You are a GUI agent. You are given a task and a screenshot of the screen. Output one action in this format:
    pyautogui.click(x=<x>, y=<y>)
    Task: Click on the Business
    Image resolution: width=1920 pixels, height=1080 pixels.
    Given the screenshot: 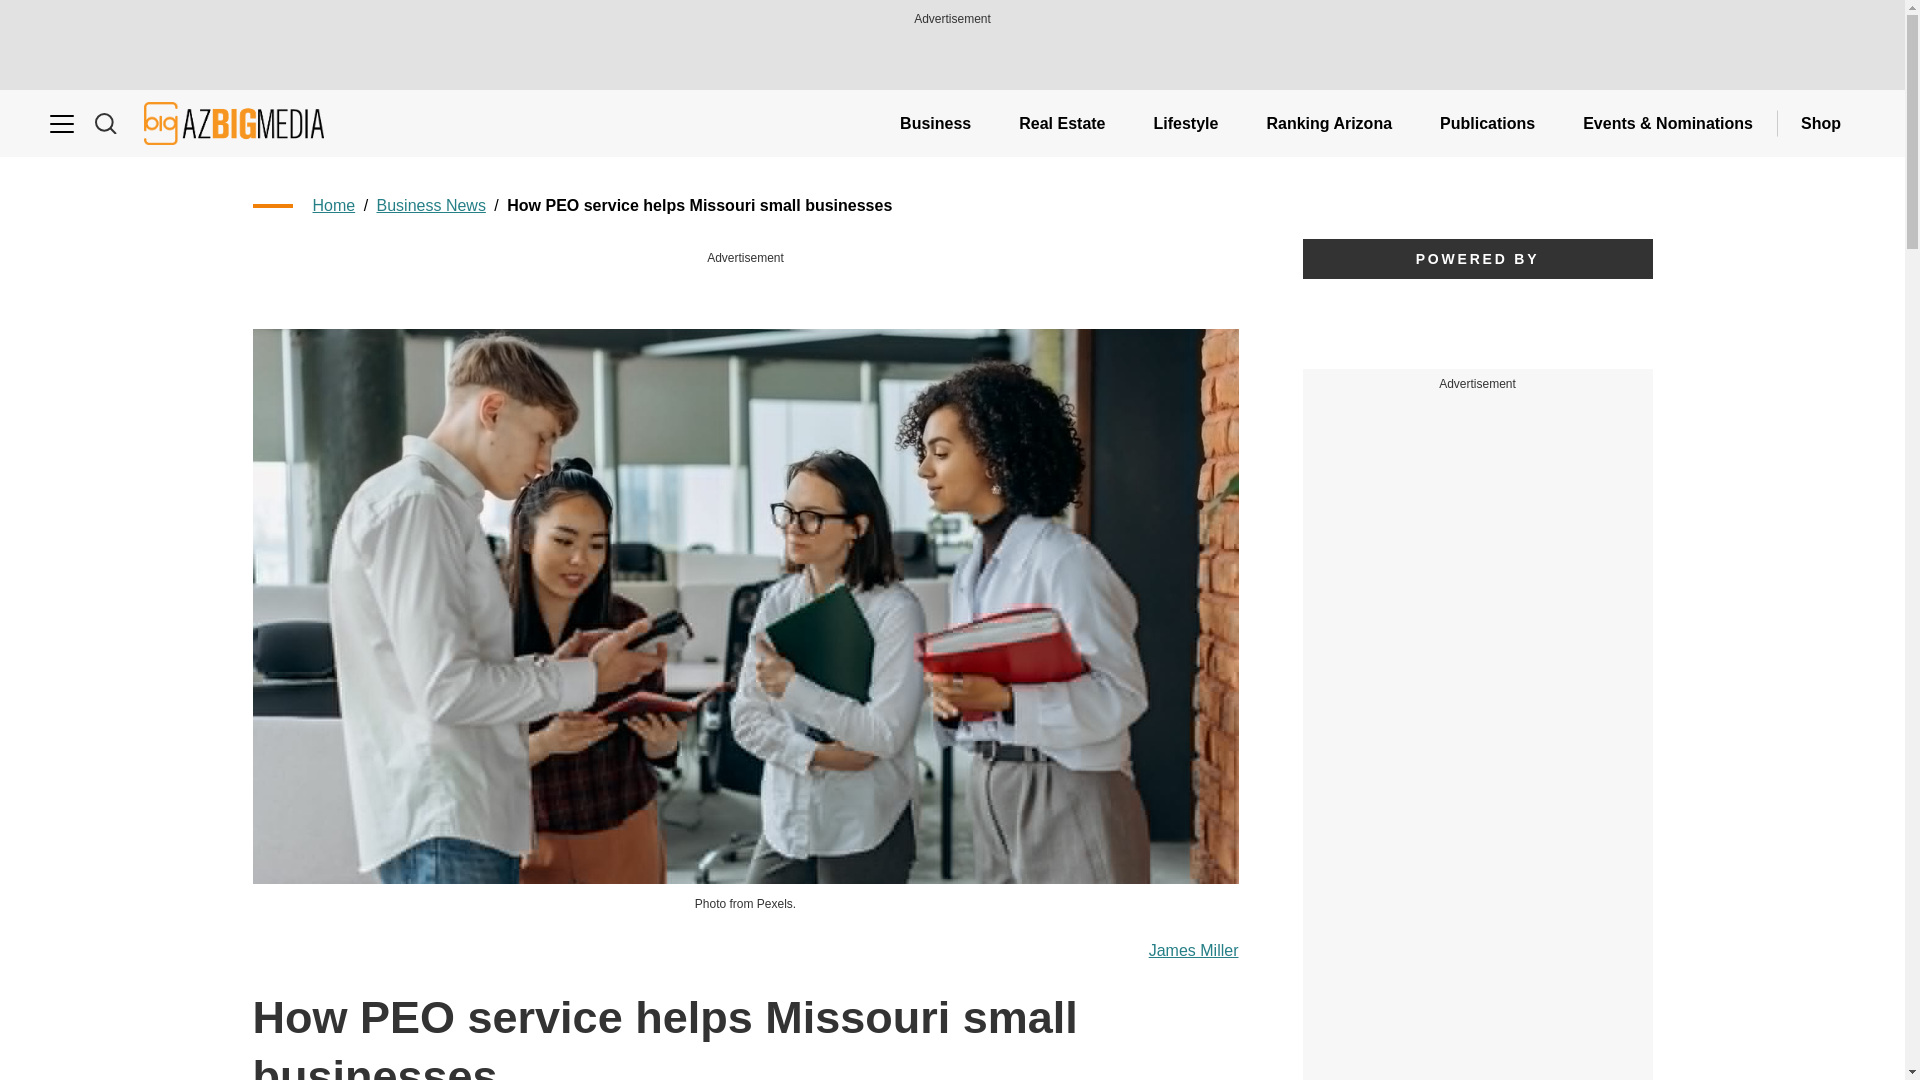 What is the action you would take?
    pyautogui.click(x=934, y=122)
    